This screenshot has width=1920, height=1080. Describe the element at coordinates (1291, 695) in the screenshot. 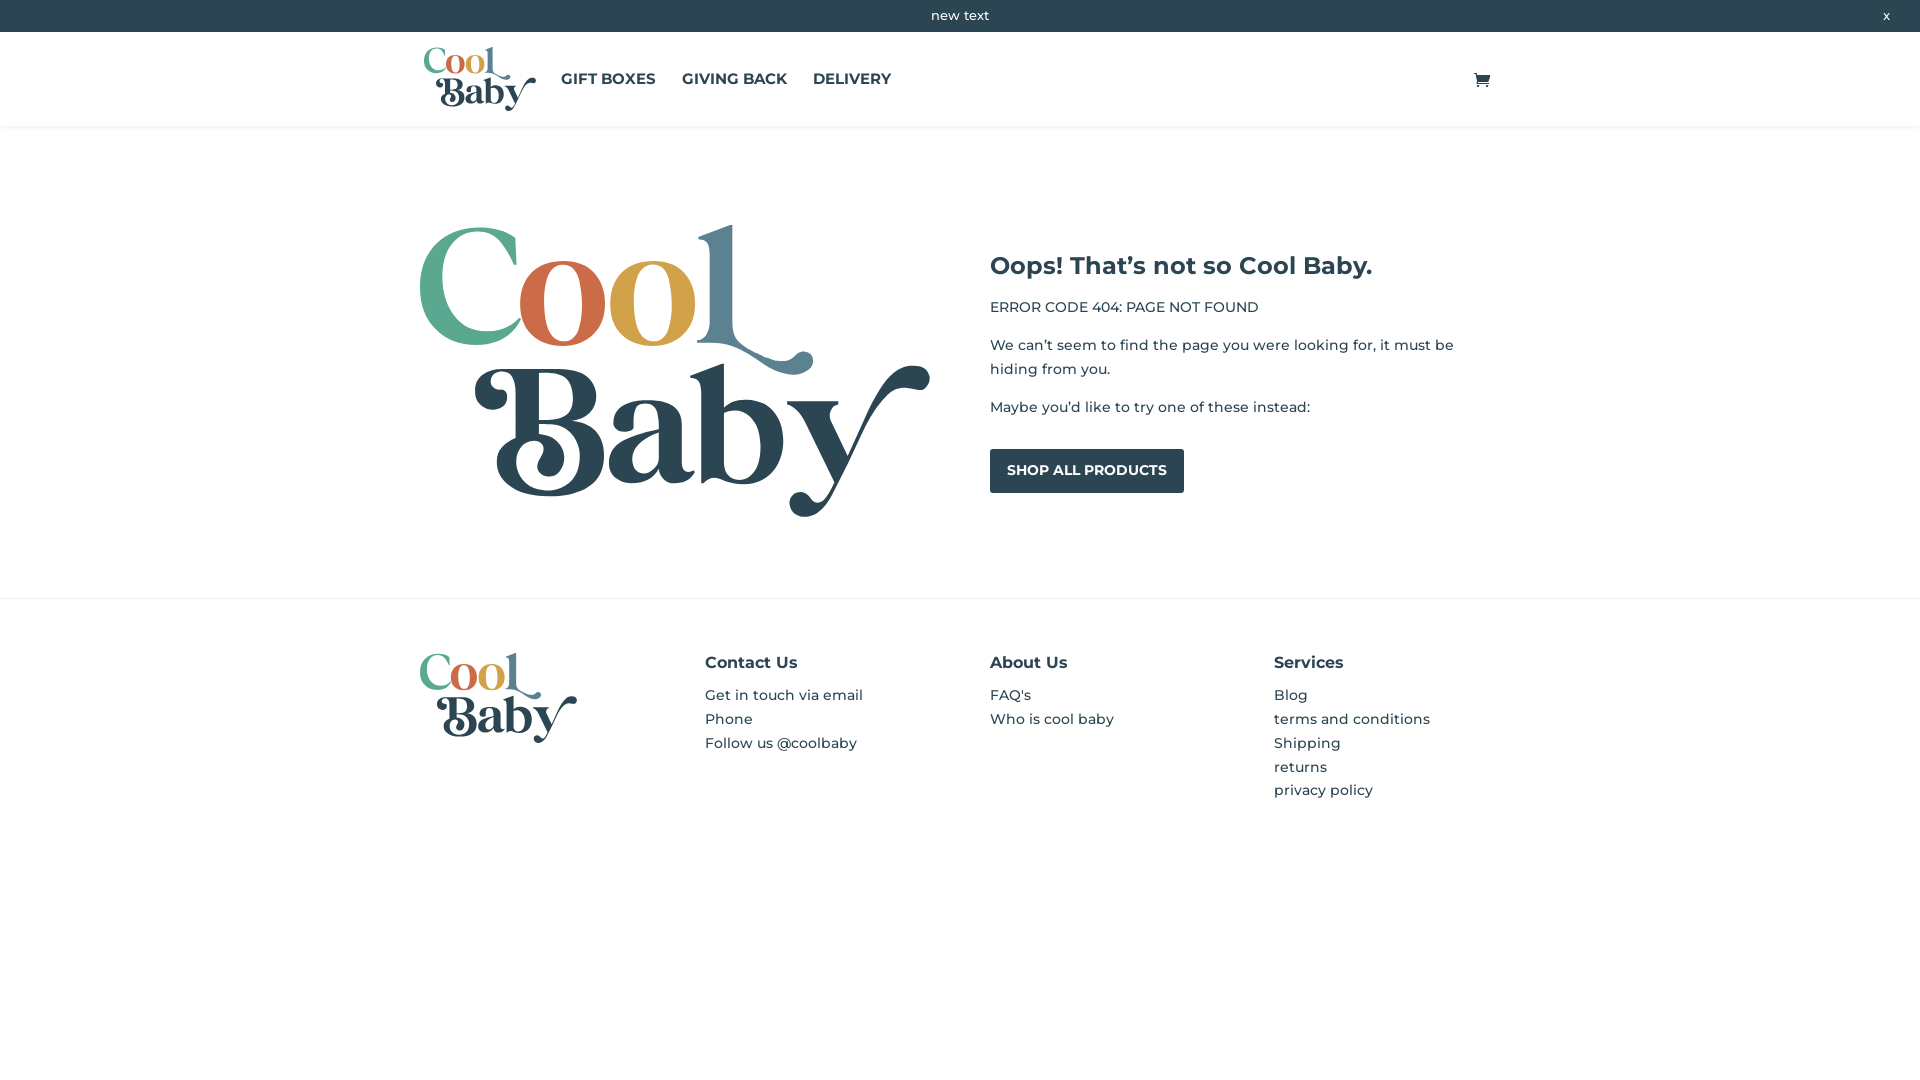

I see `Blog` at that location.